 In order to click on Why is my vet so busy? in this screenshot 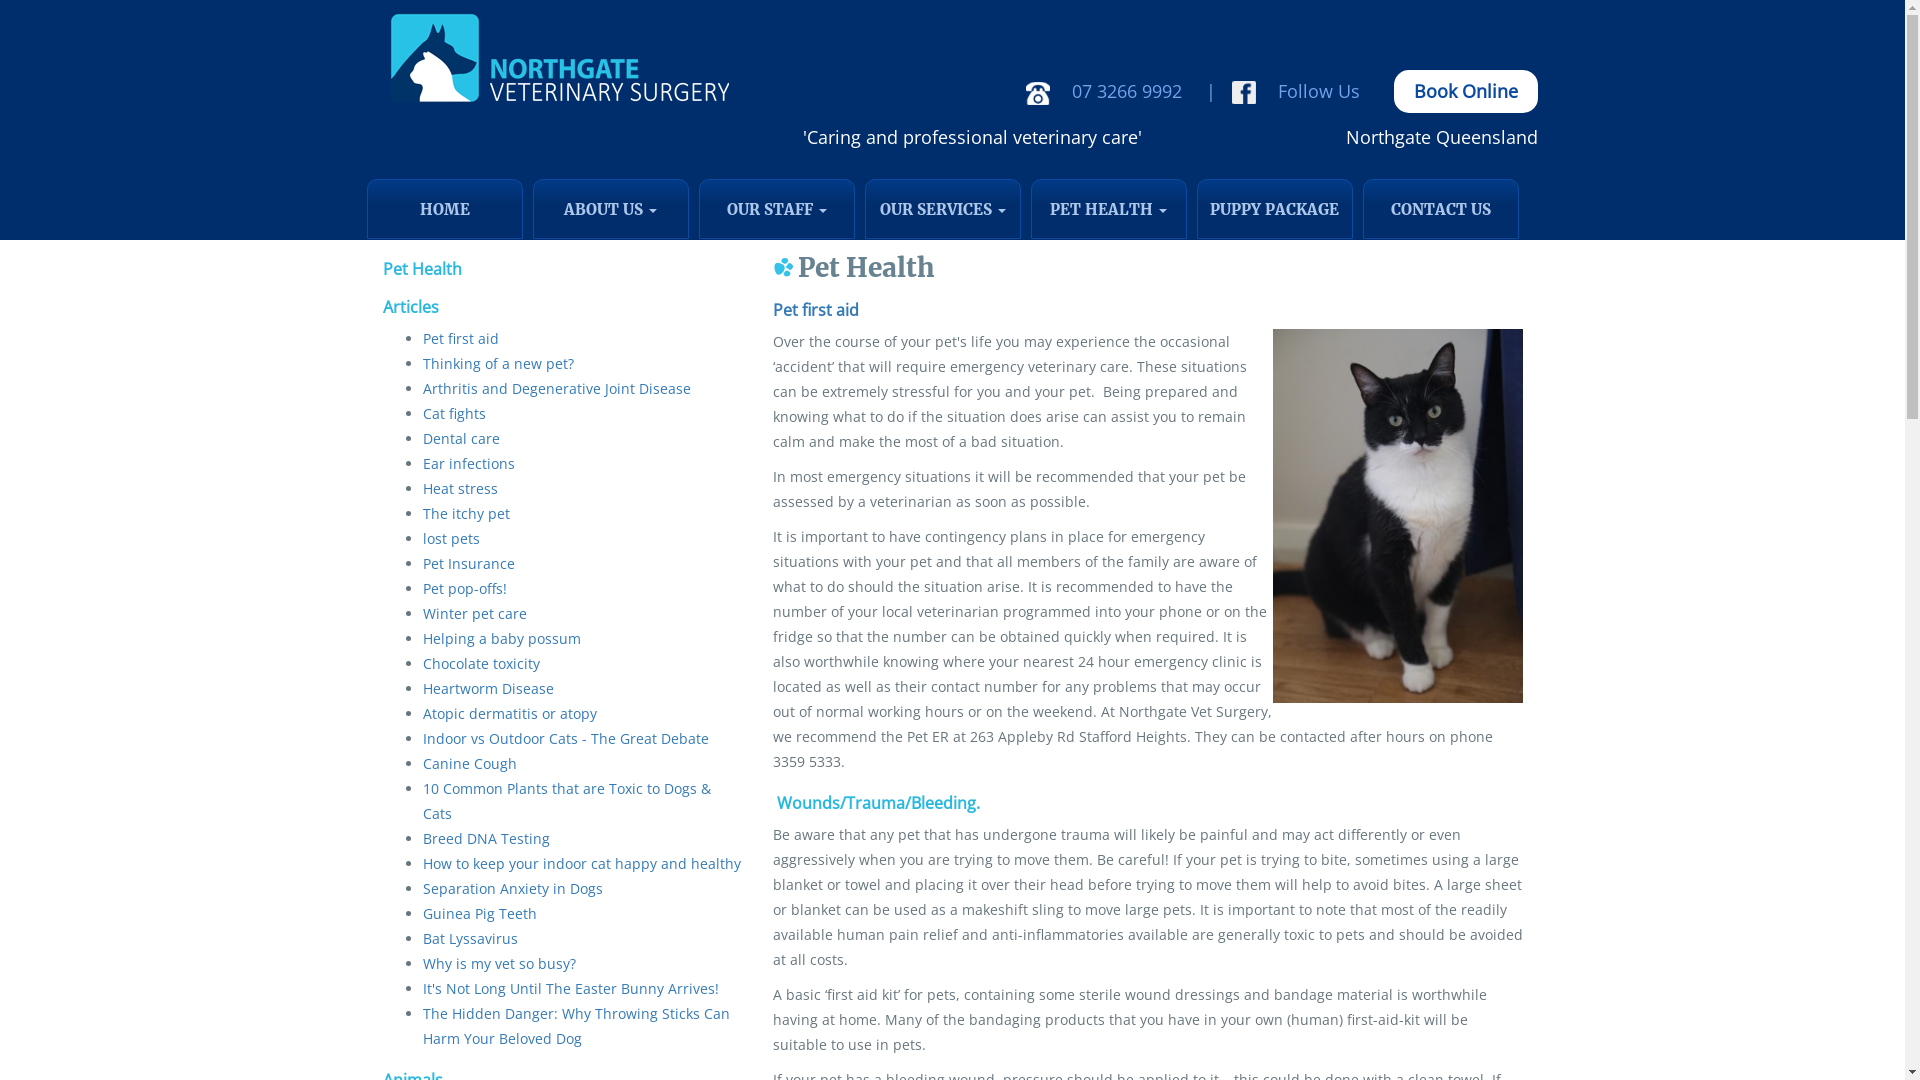, I will do `click(498, 964)`.